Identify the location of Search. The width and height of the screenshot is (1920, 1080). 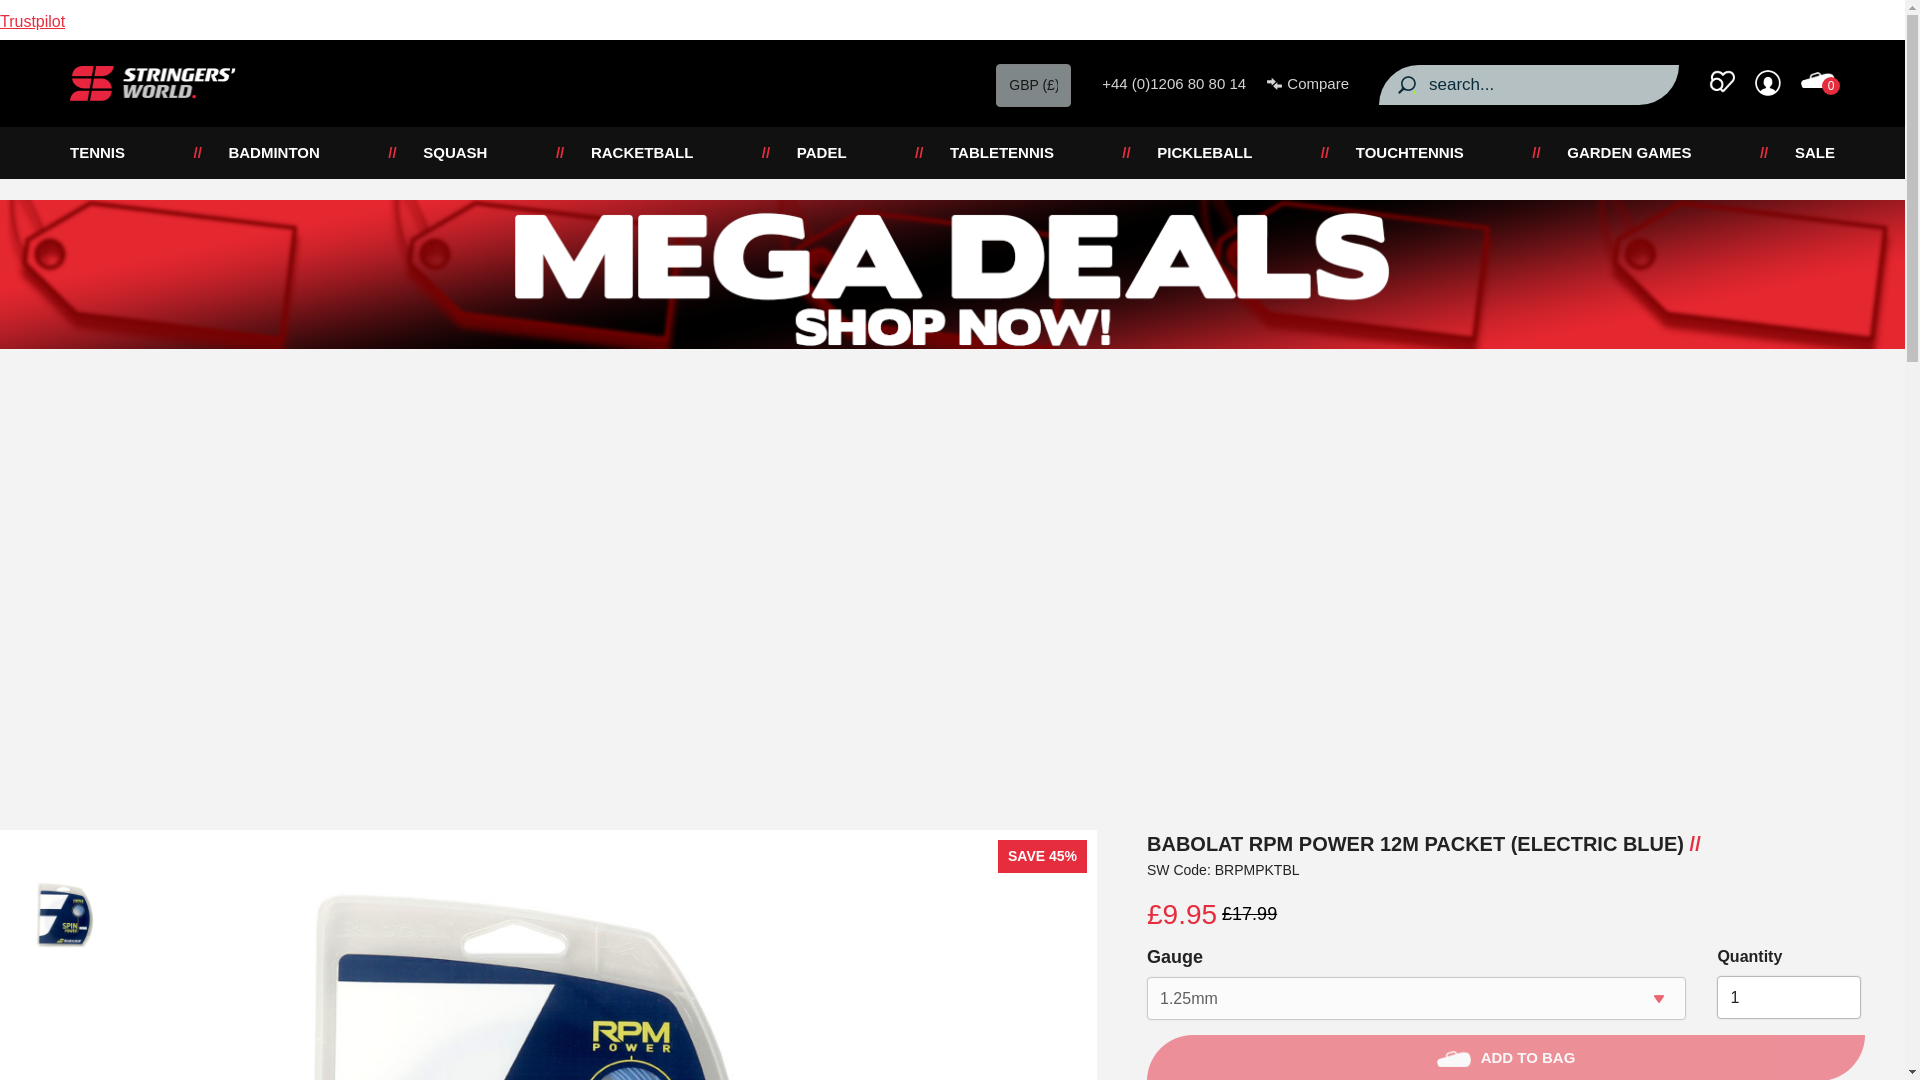
(1406, 84).